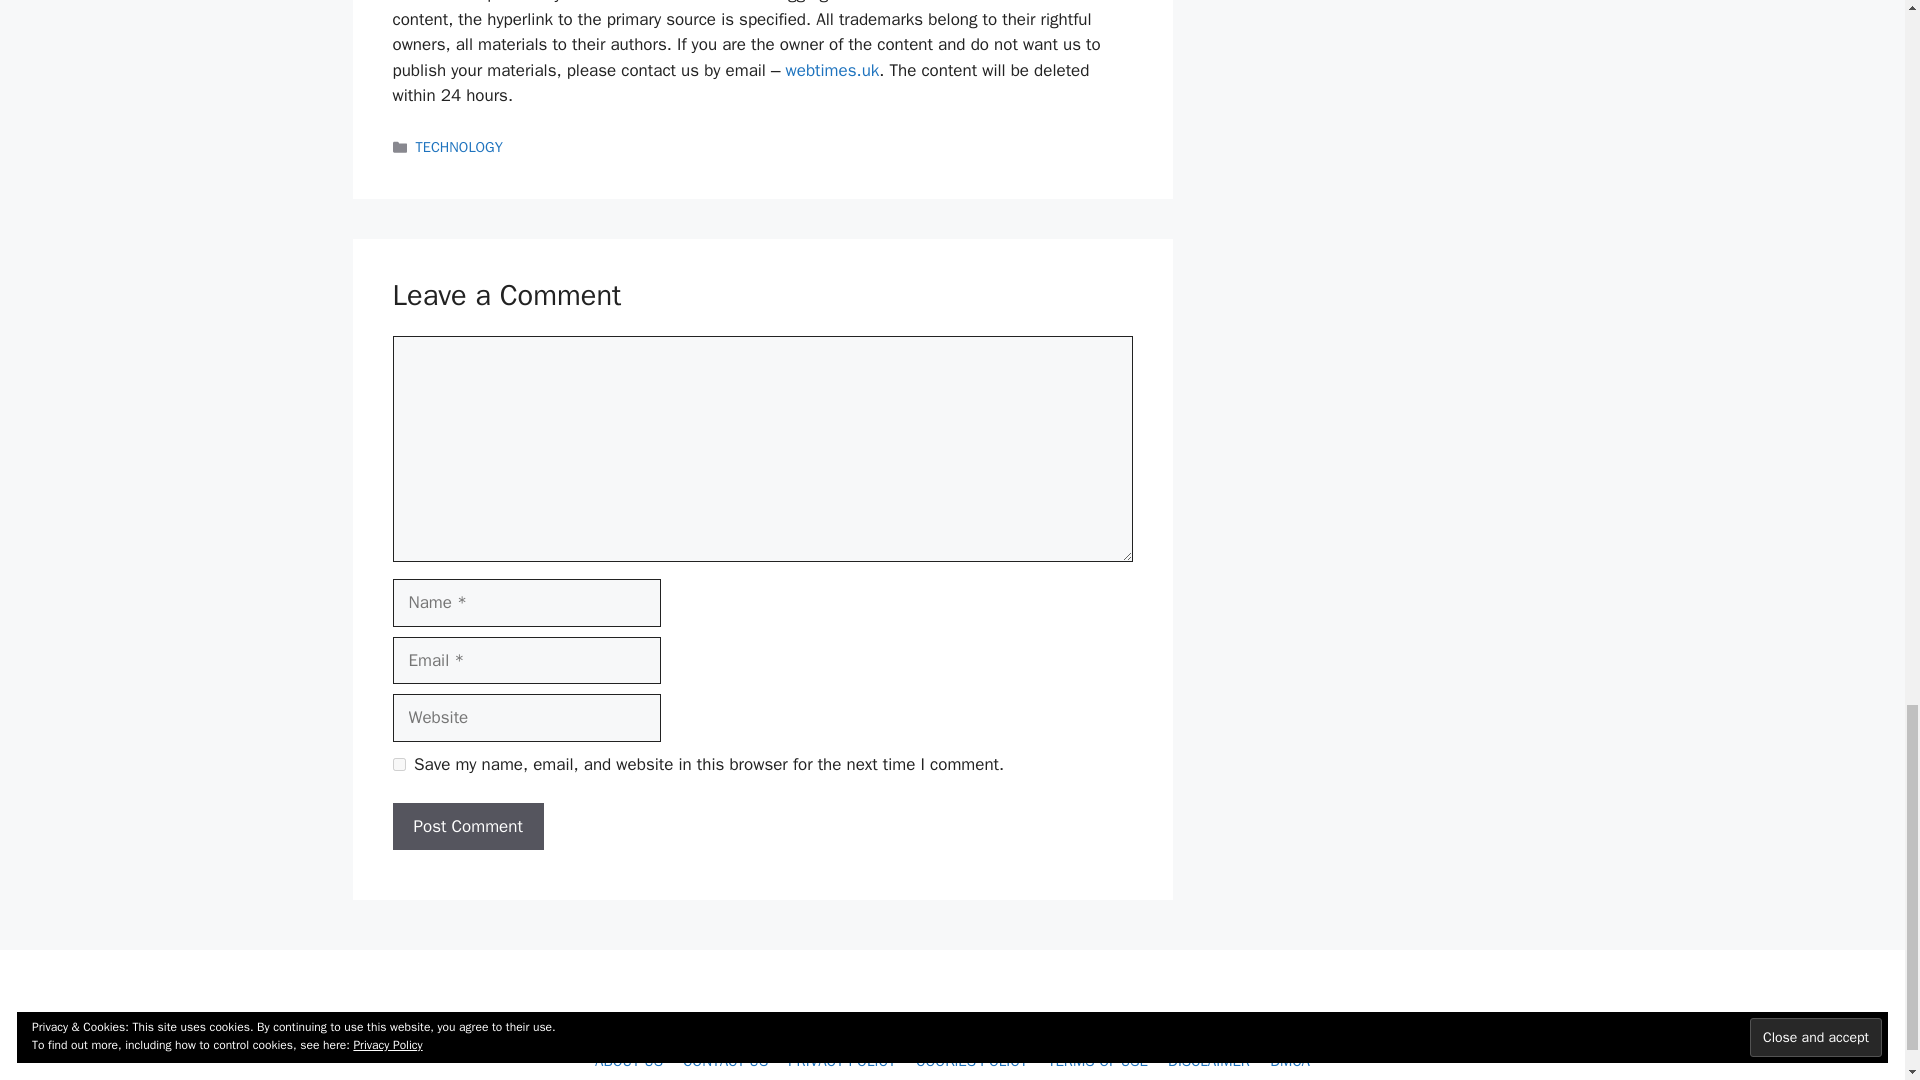 The height and width of the screenshot is (1080, 1920). Describe the element at coordinates (398, 764) in the screenshot. I see `yes` at that location.